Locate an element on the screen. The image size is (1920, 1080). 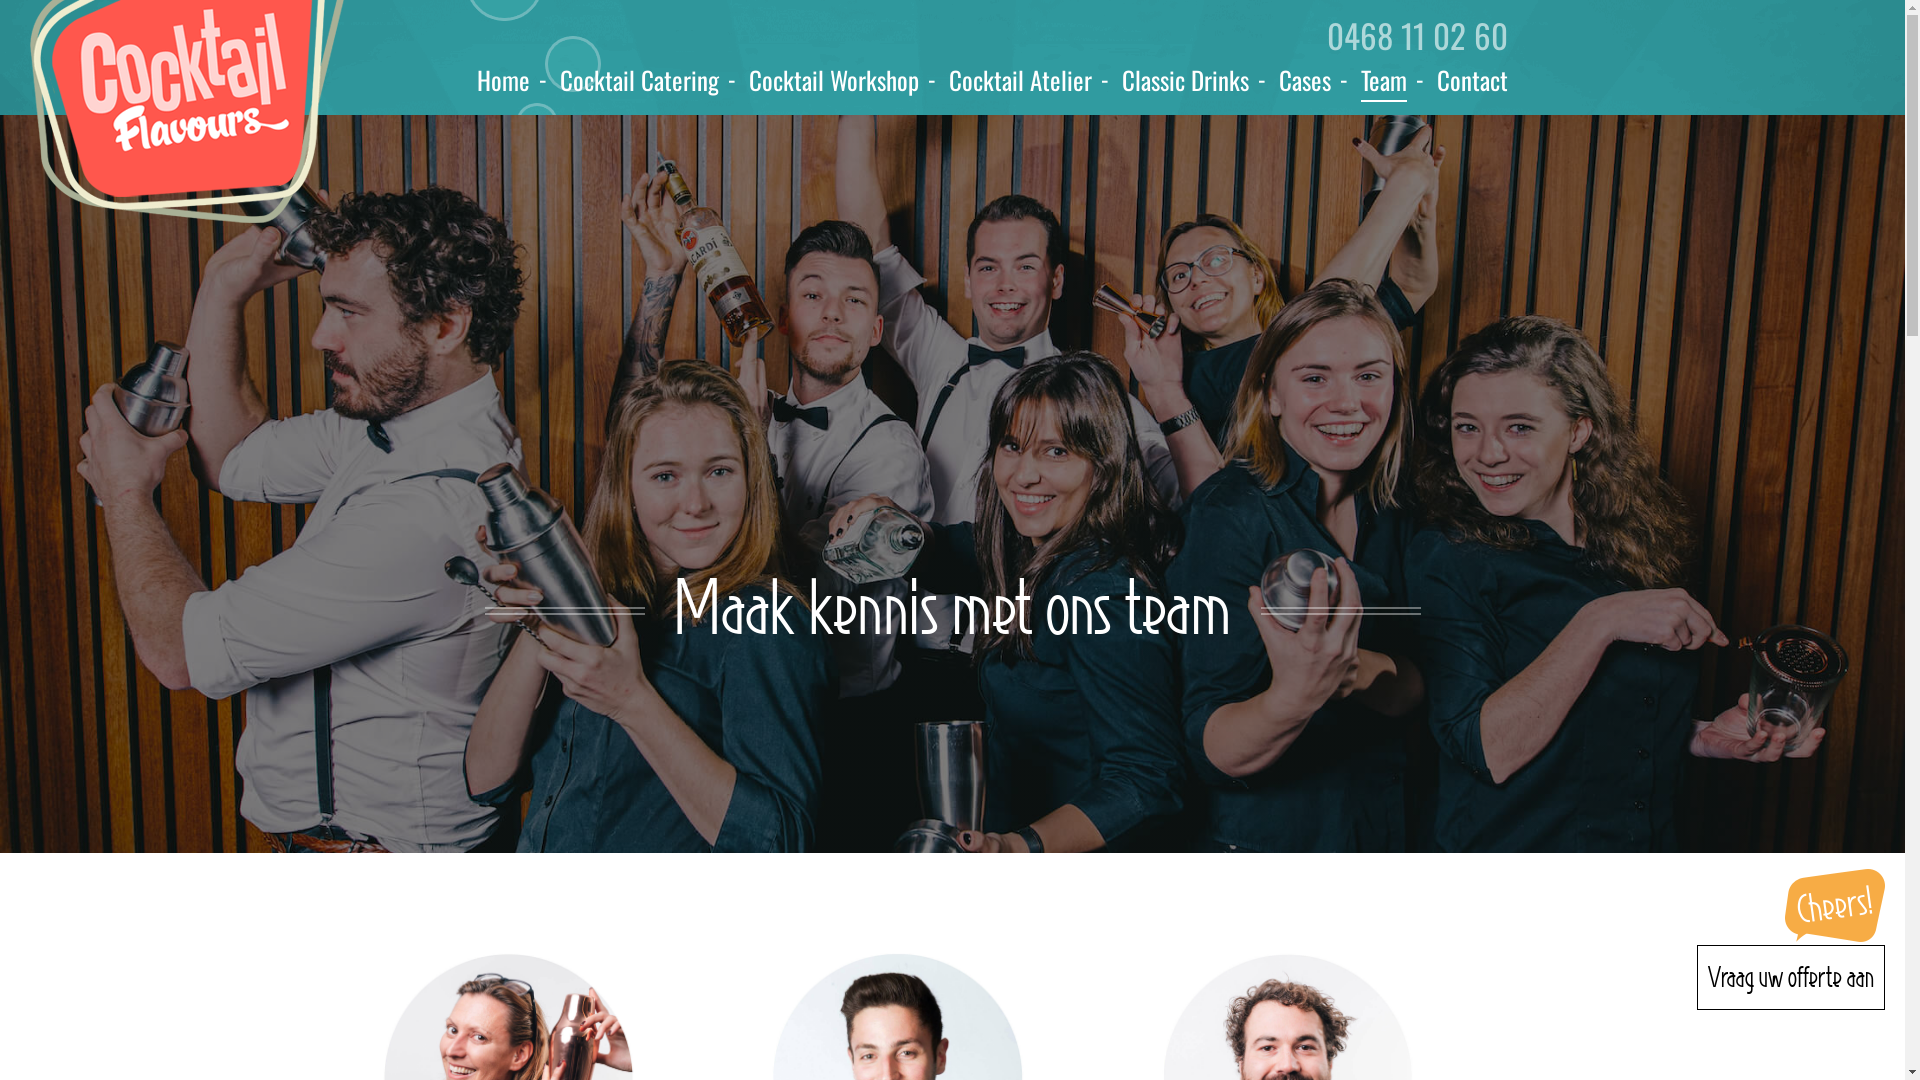
Cocktail Atelier is located at coordinates (1020, 80).